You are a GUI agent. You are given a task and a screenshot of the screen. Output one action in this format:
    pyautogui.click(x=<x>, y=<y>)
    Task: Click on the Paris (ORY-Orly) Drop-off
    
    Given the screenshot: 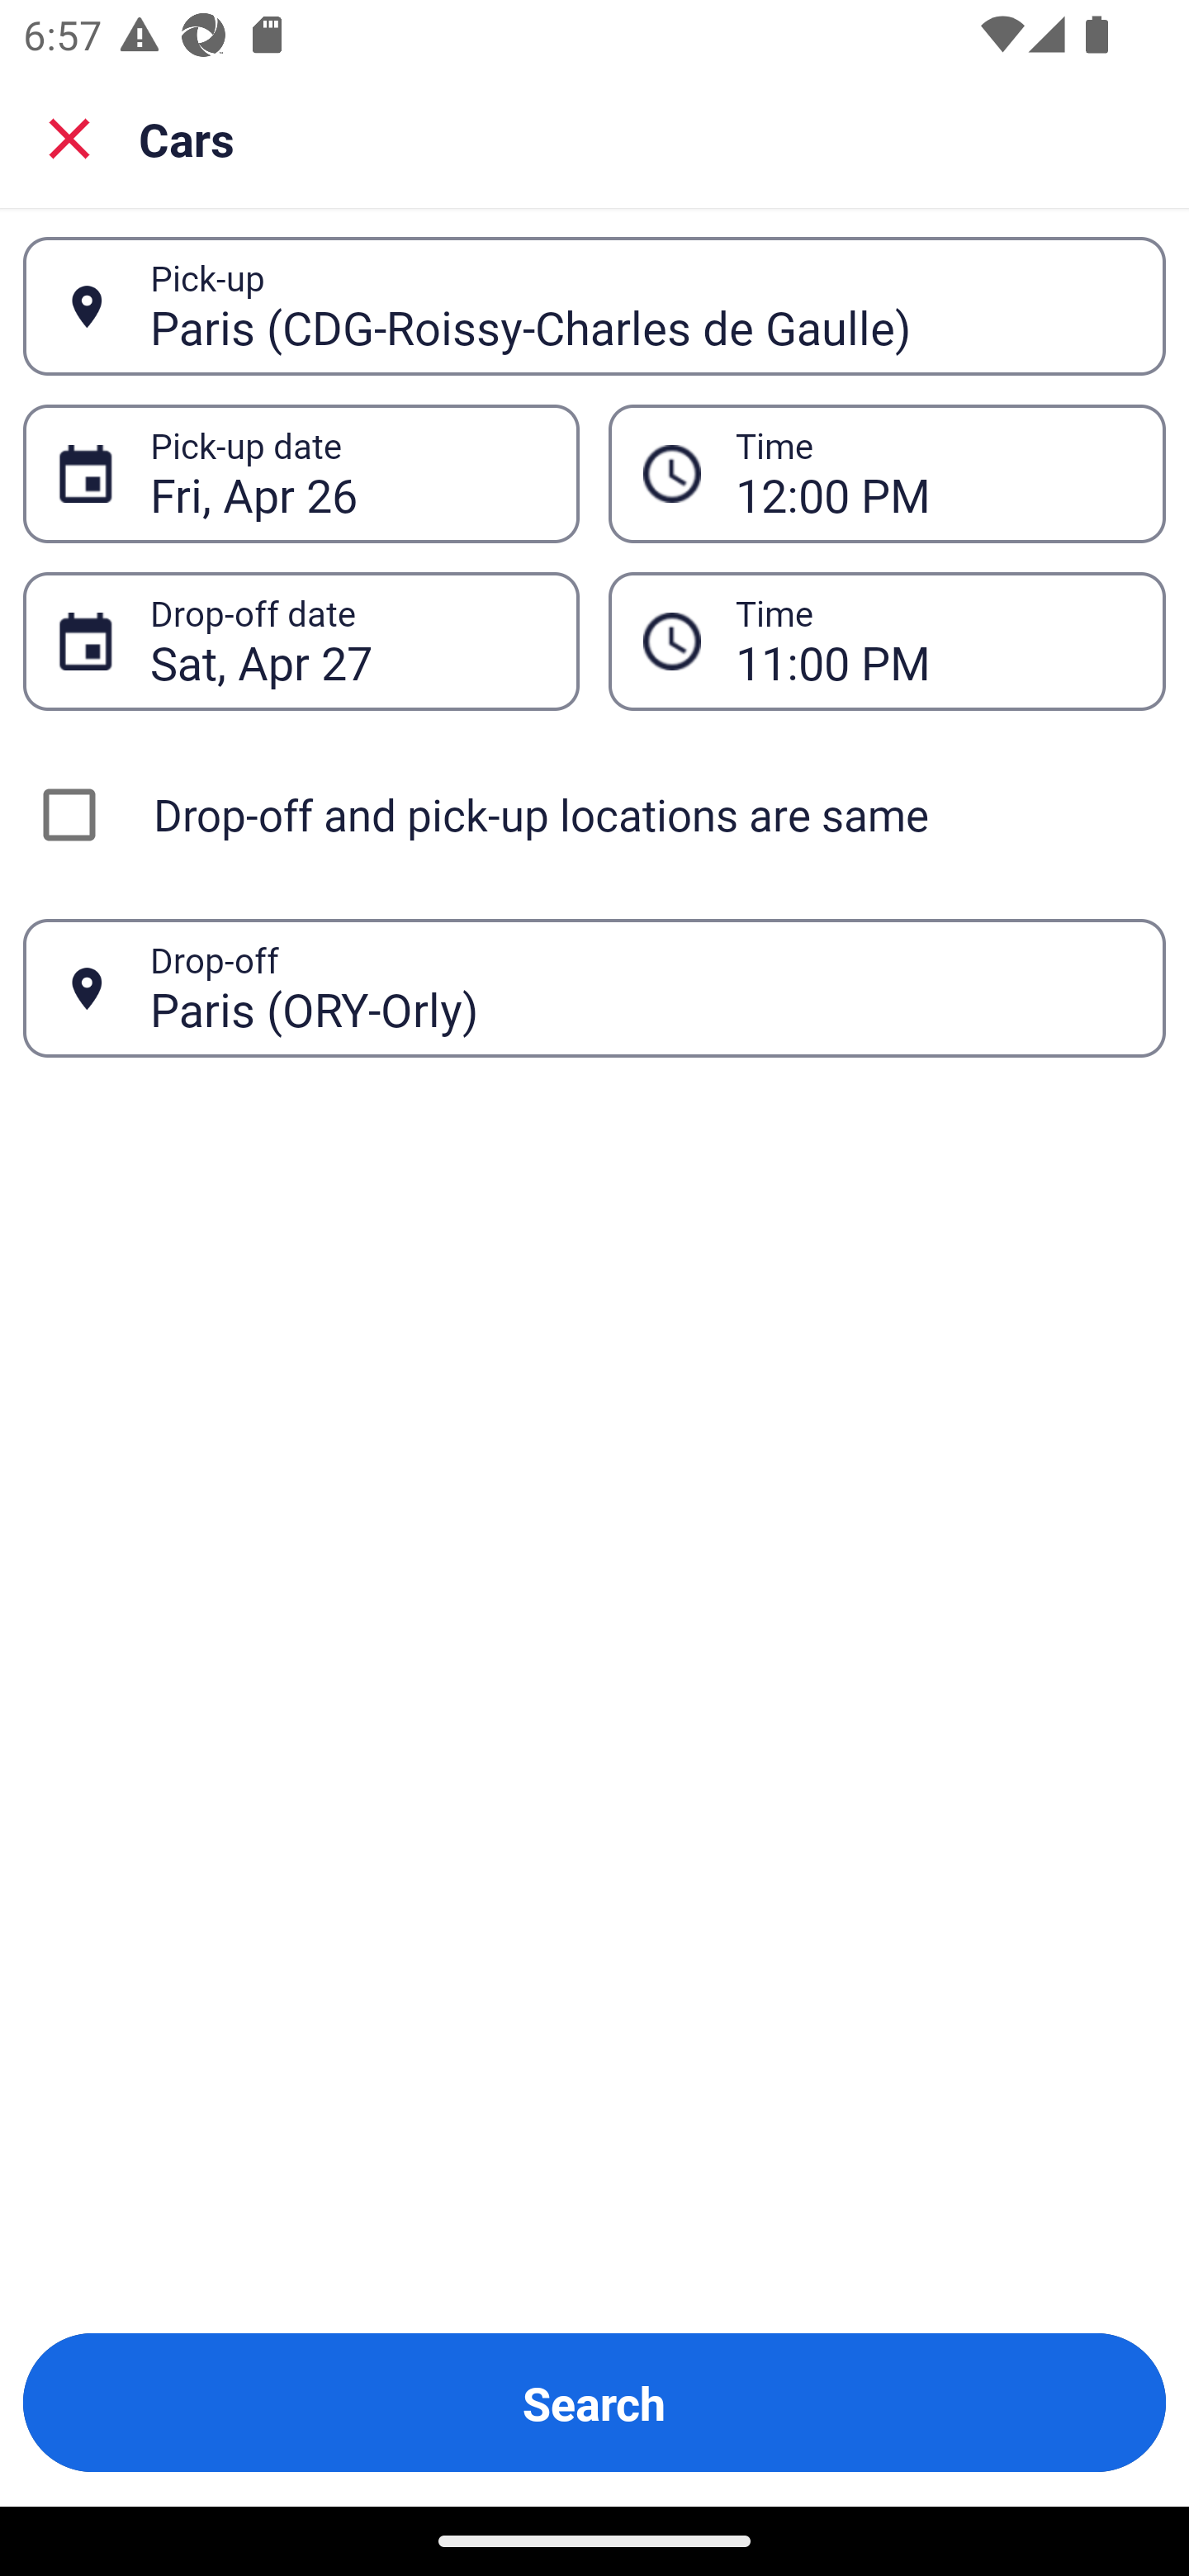 What is the action you would take?
    pyautogui.click(x=594, y=989)
    